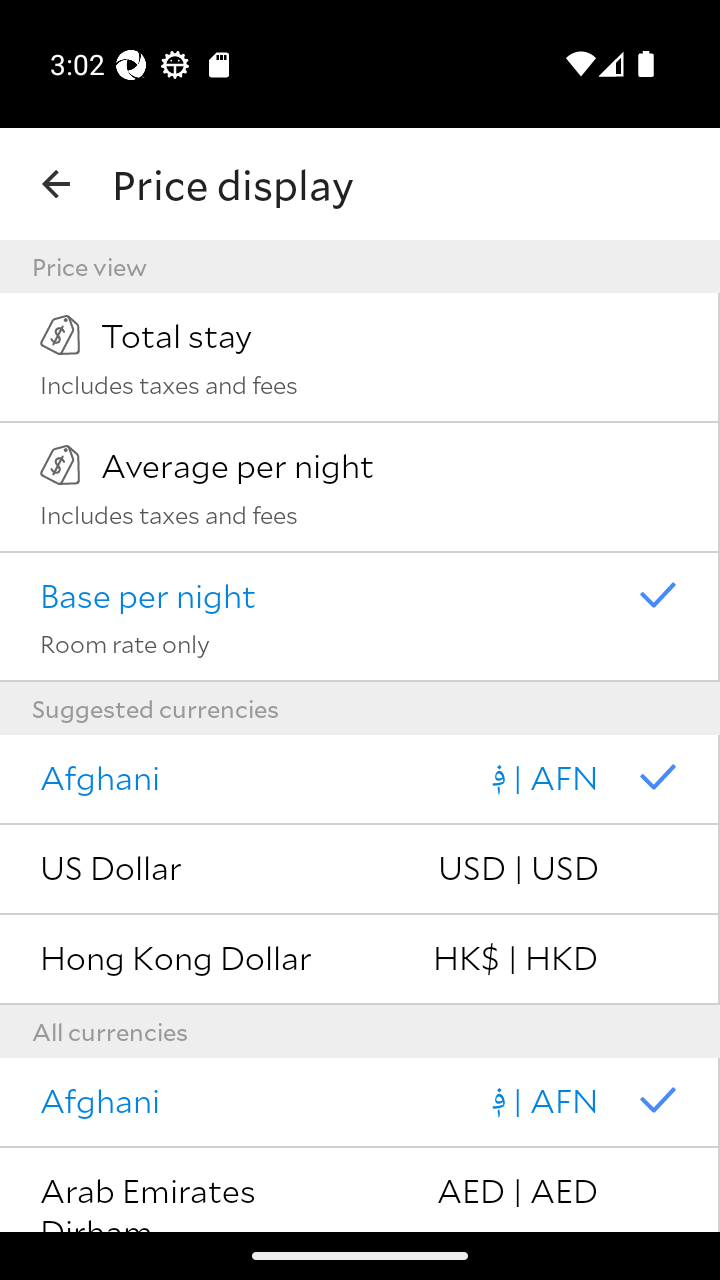 The image size is (720, 1280). Describe the element at coordinates (360, 1103) in the screenshot. I see `Afghani ‎؋ | AFN` at that location.